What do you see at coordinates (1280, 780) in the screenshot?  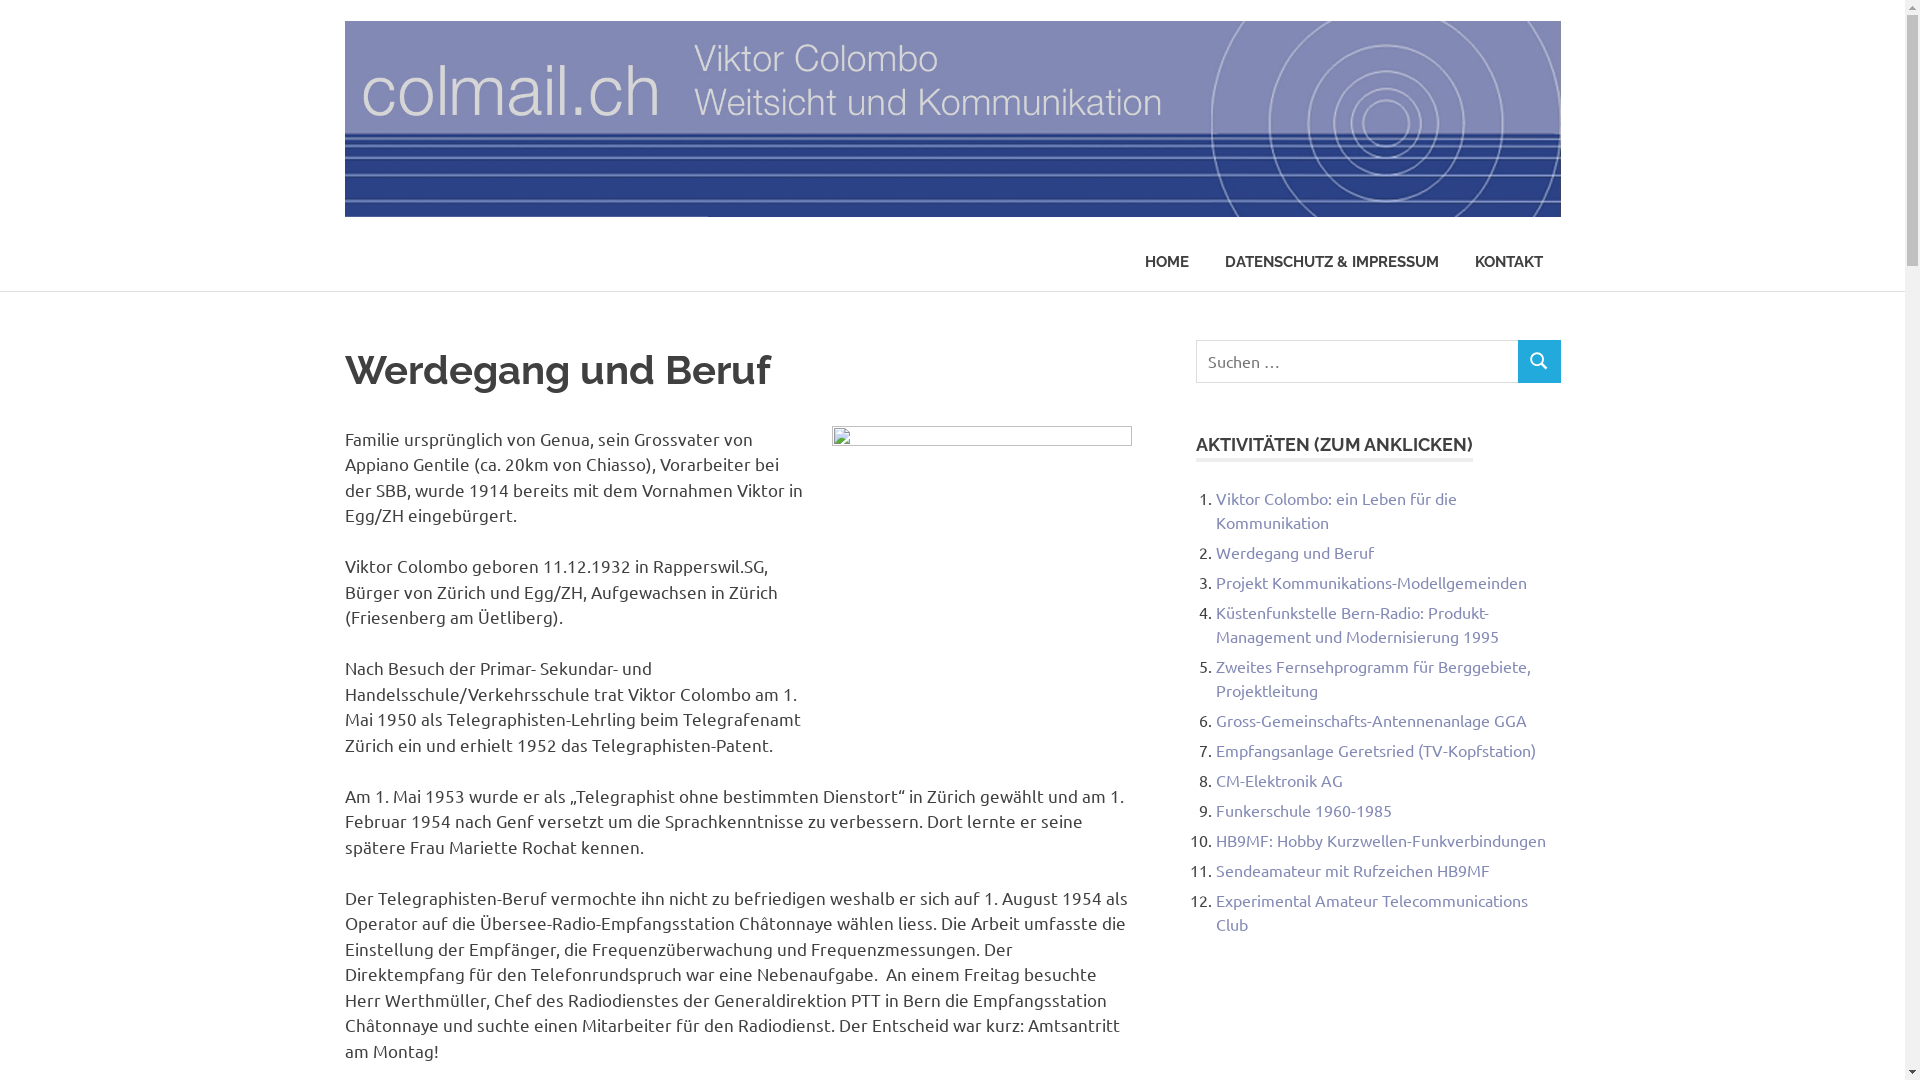 I see `CM-Elektronik AG` at bounding box center [1280, 780].